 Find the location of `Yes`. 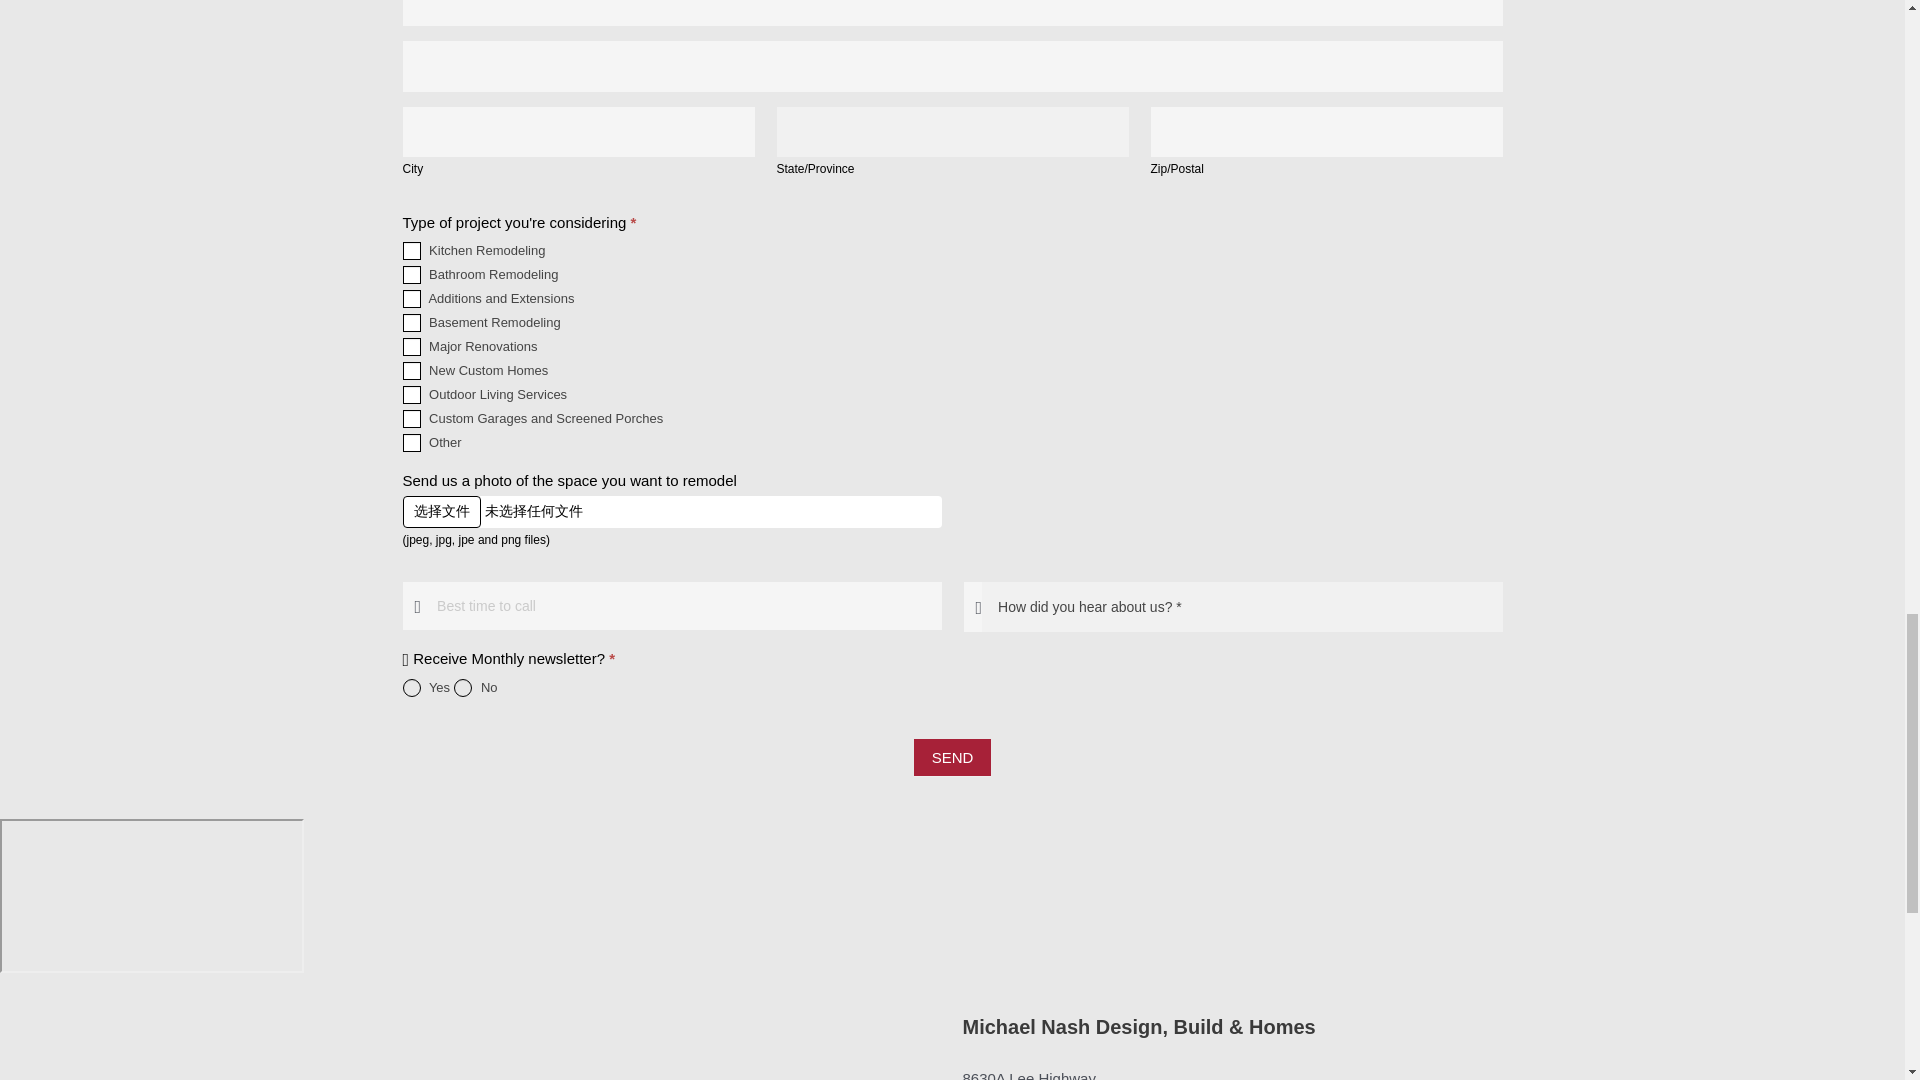

Yes is located at coordinates (410, 688).